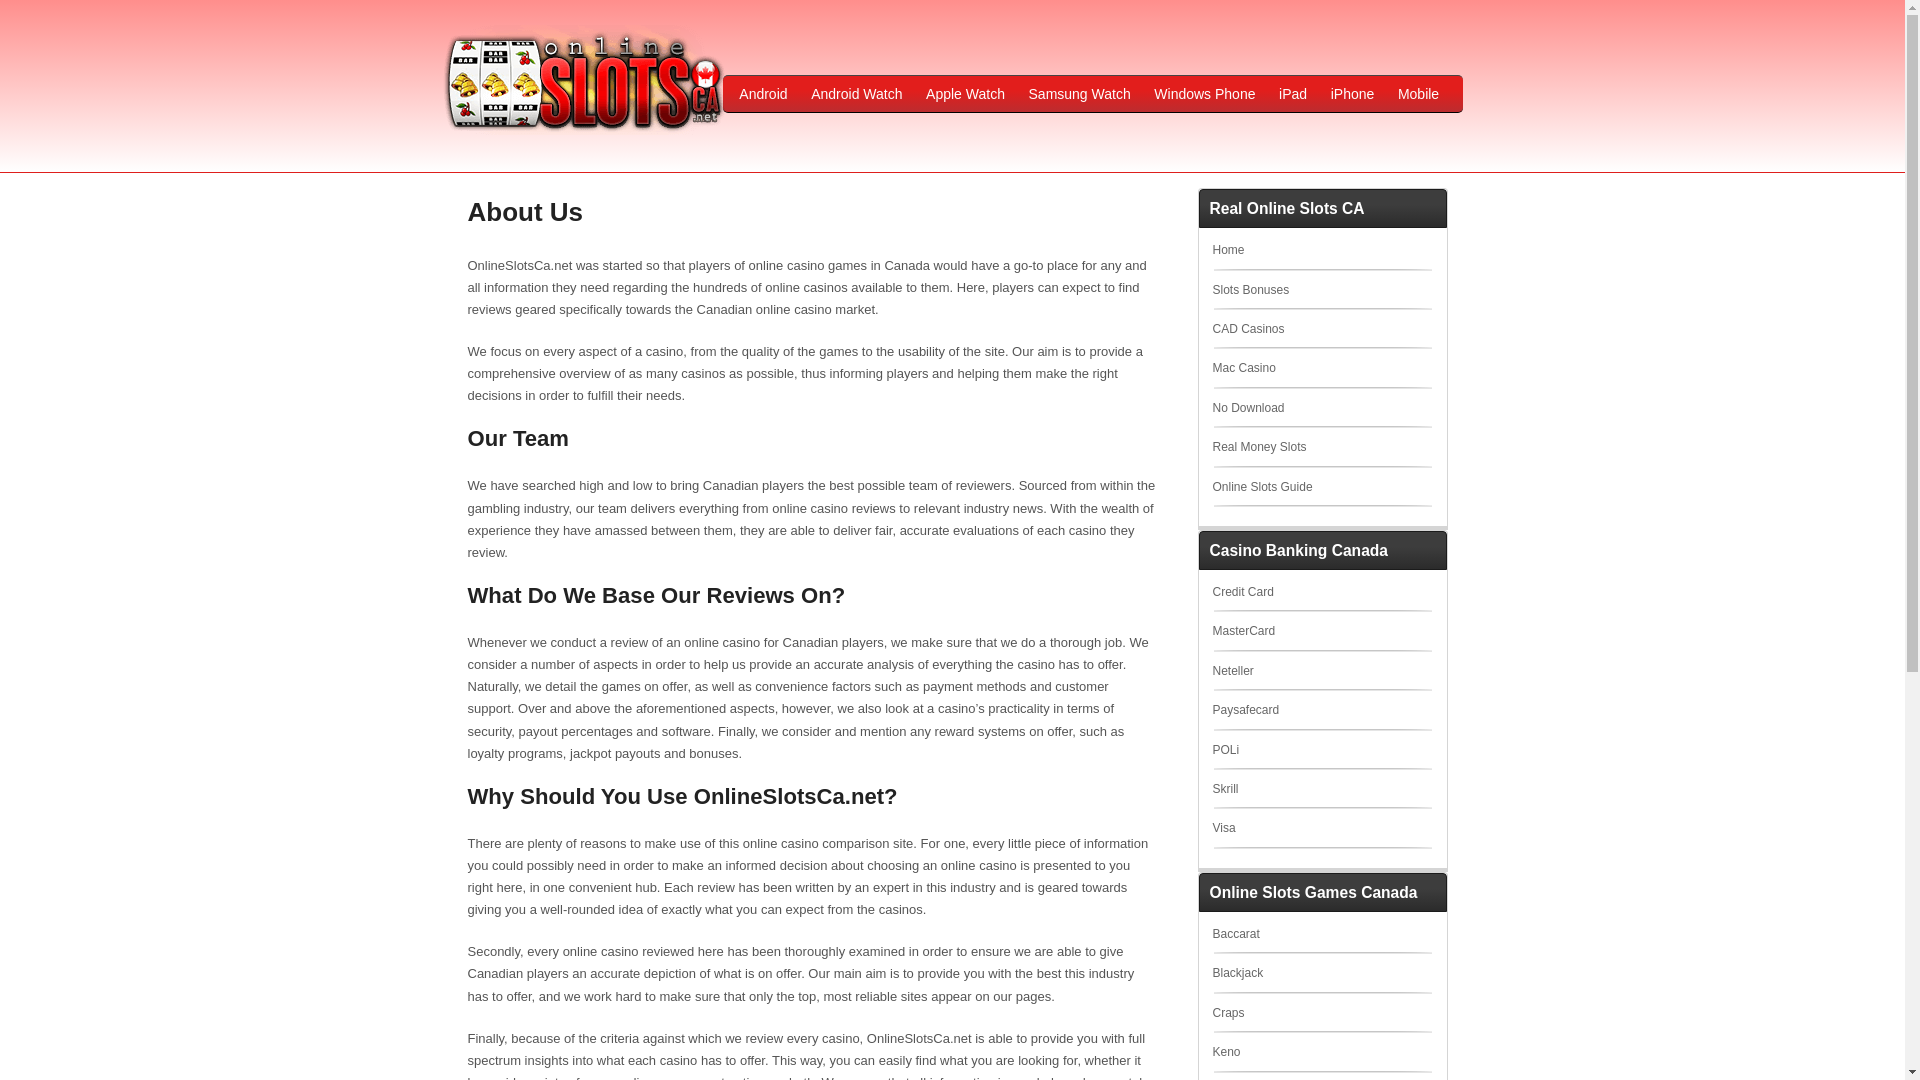  Describe the element at coordinates (1232, 671) in the screenshot. I see `Neteller` at that location.